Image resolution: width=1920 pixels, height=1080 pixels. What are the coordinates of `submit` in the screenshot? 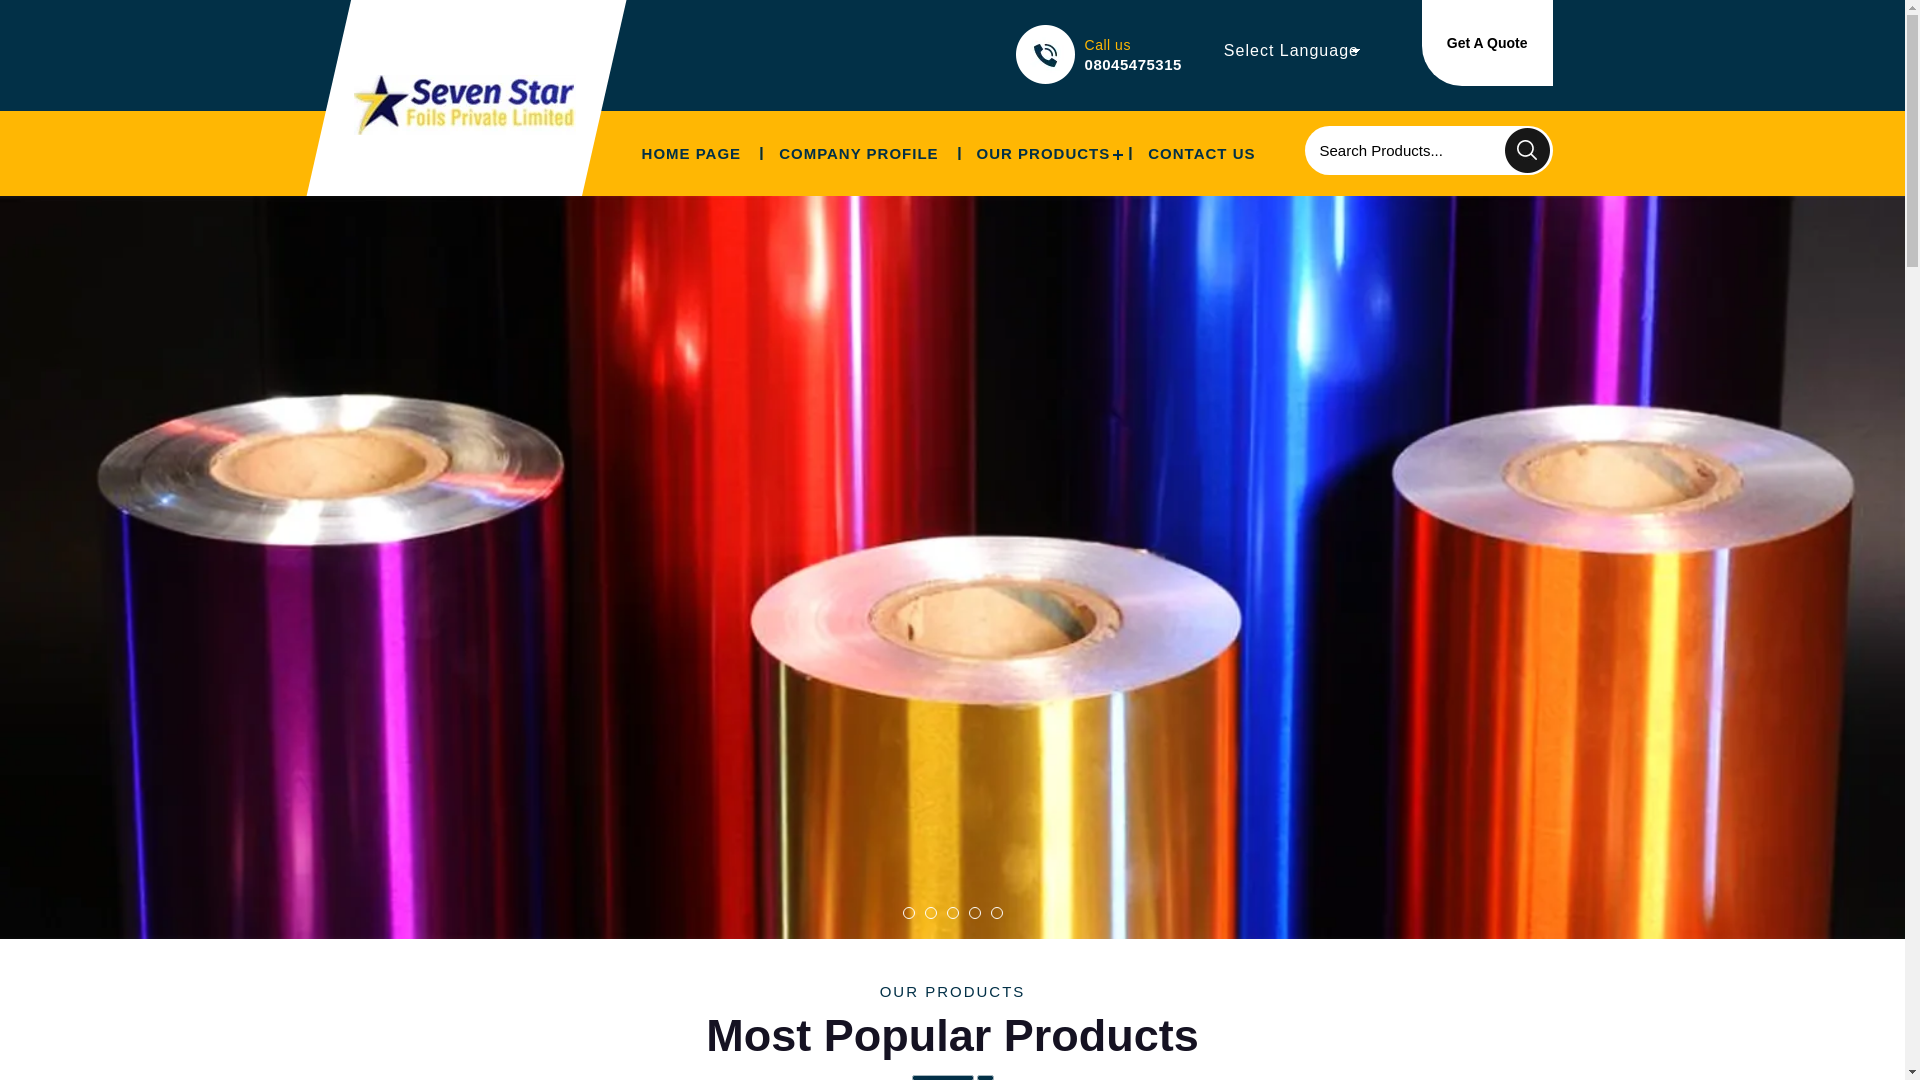 It's located at (1527, 150).